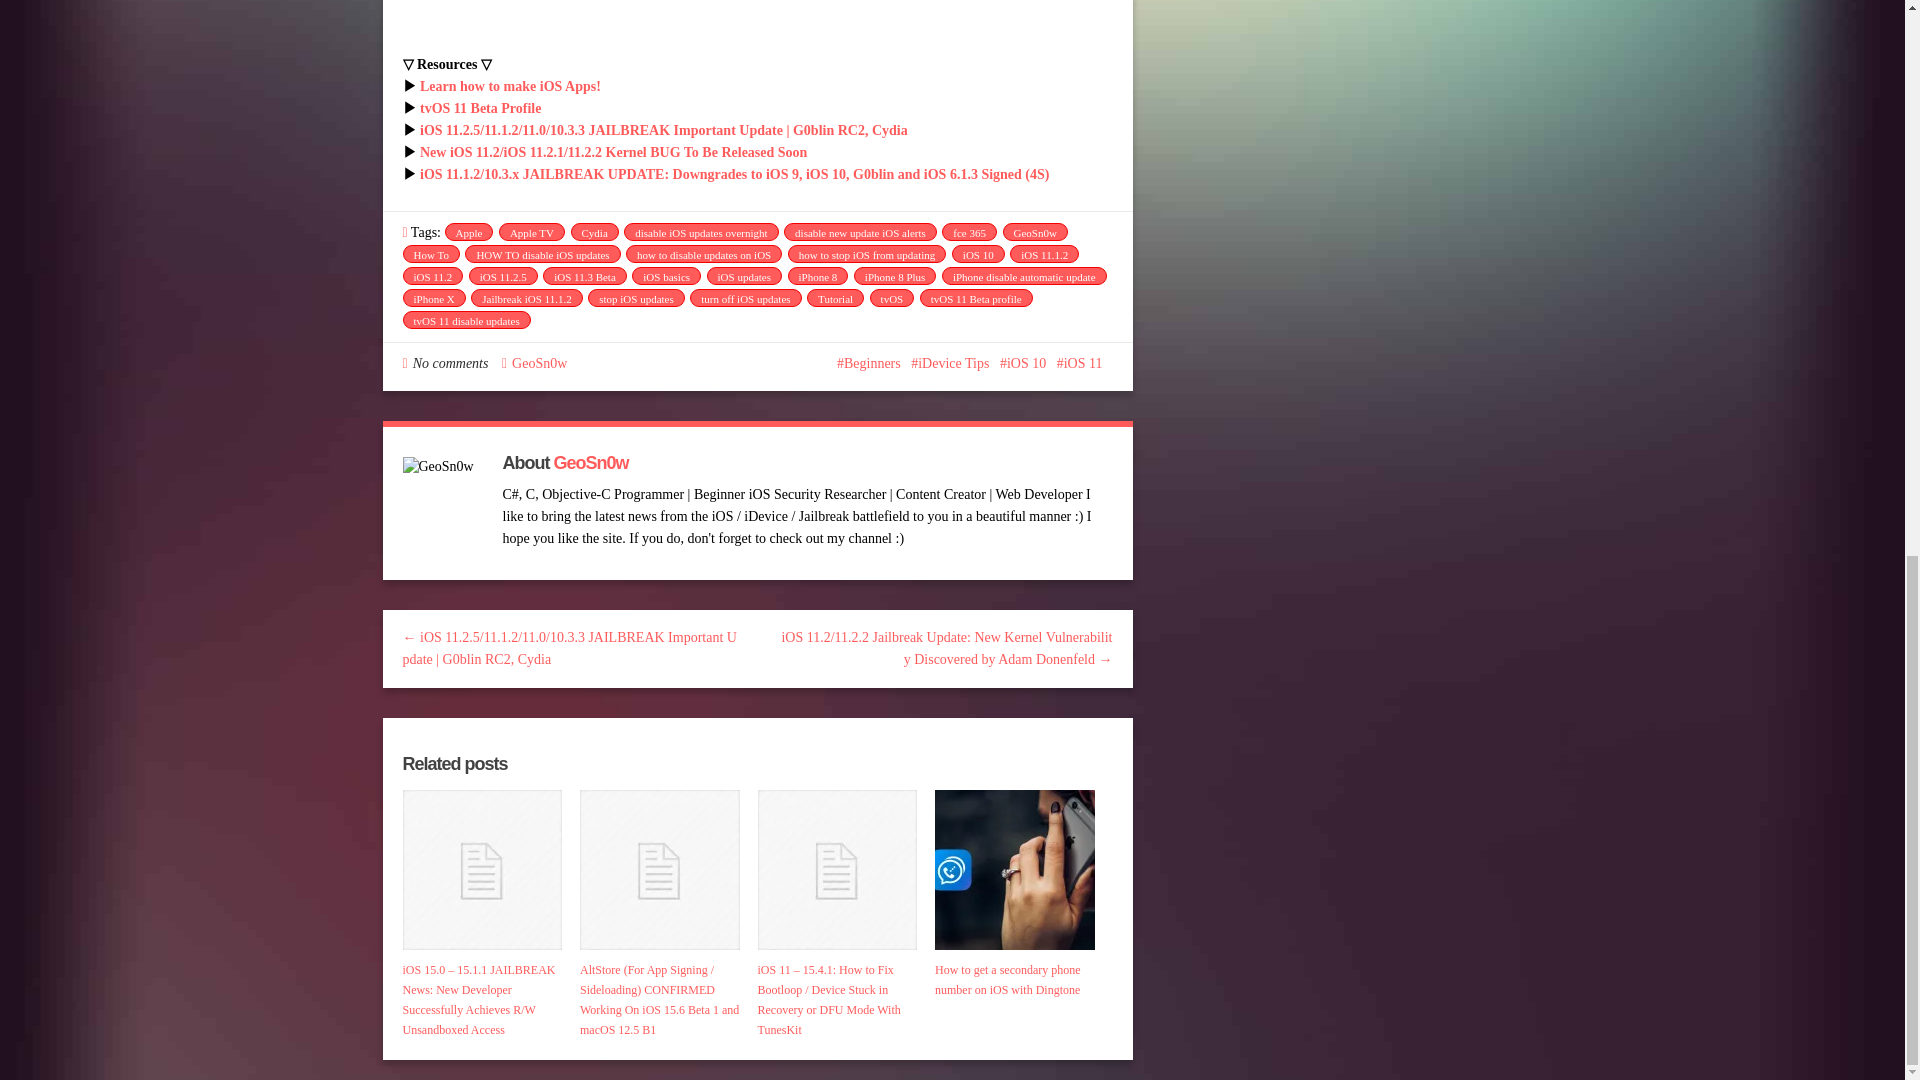 This screenshot has height=1080, width=1920. I want to click on disable iOS updates overnight, so click(700, 231).